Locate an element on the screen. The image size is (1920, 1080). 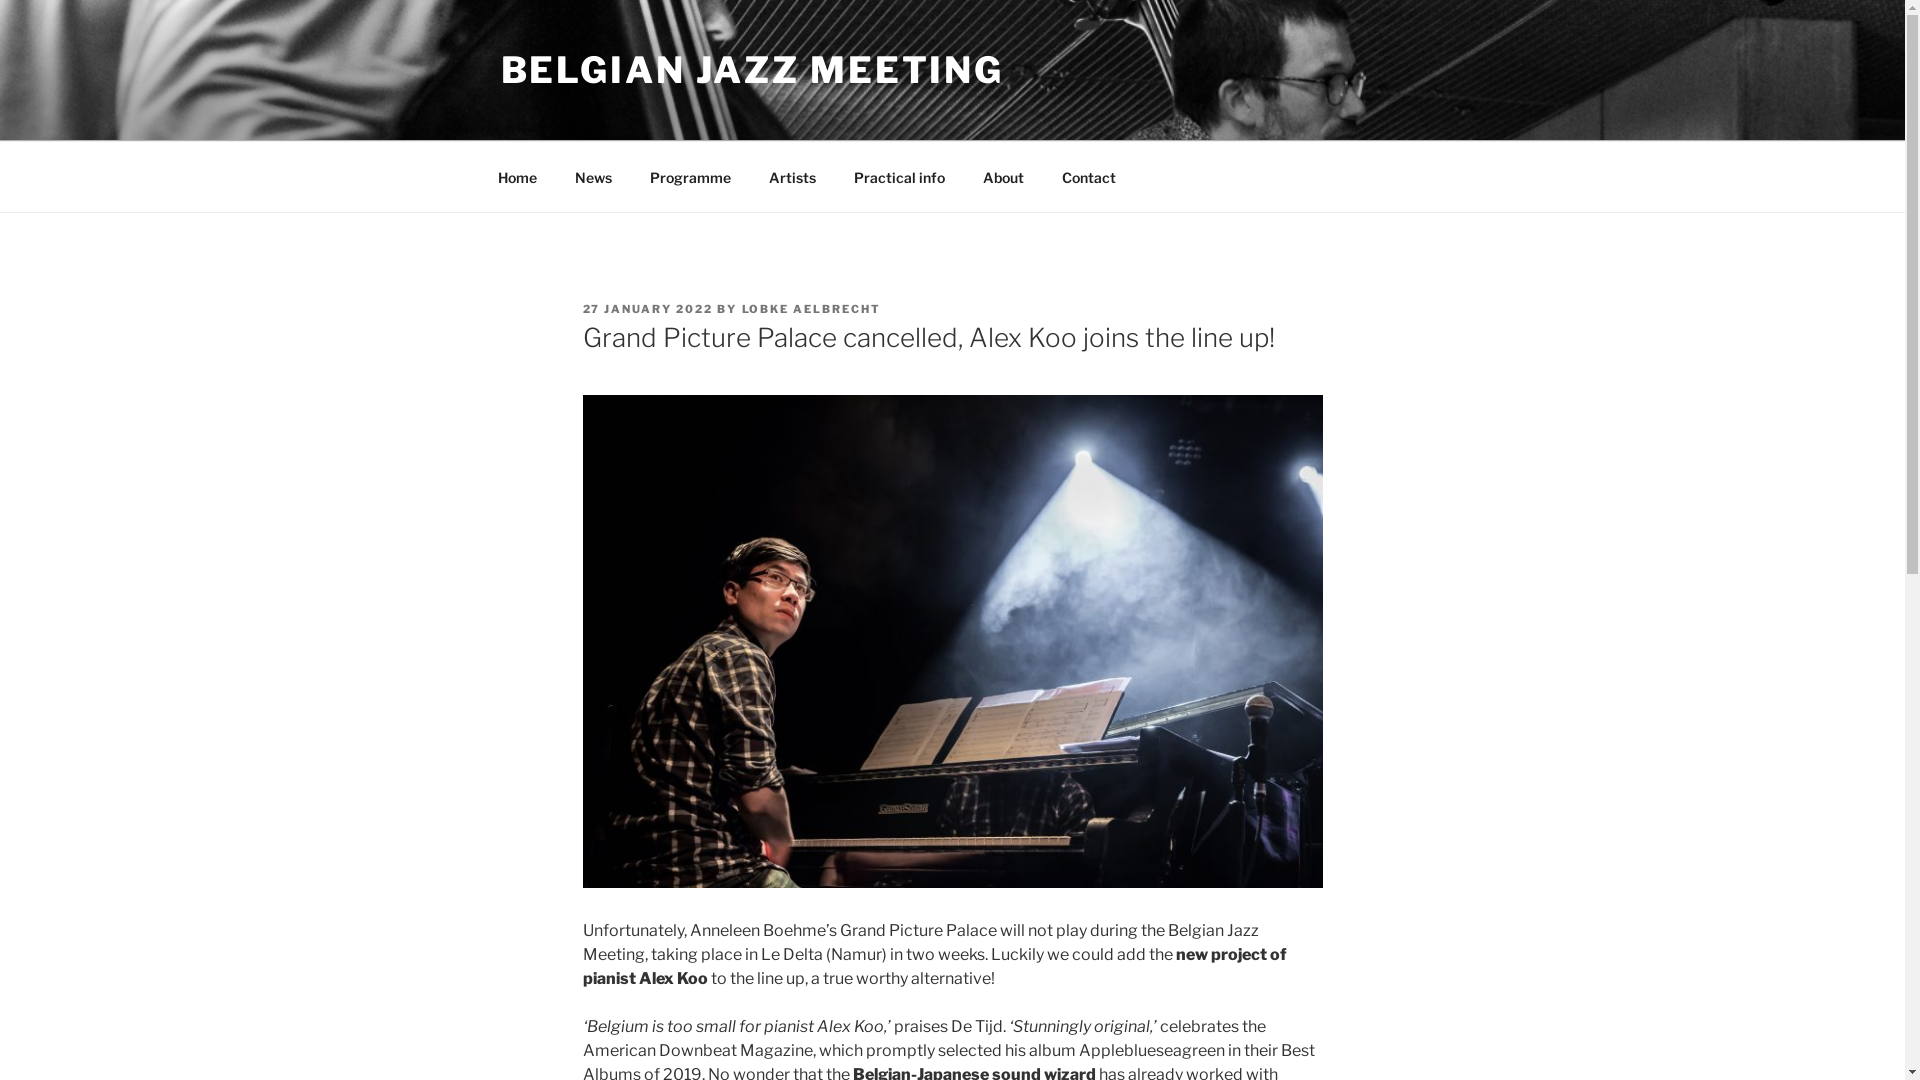
BELGIAN JAZZ MEETING is located at coordinates (752, 70).